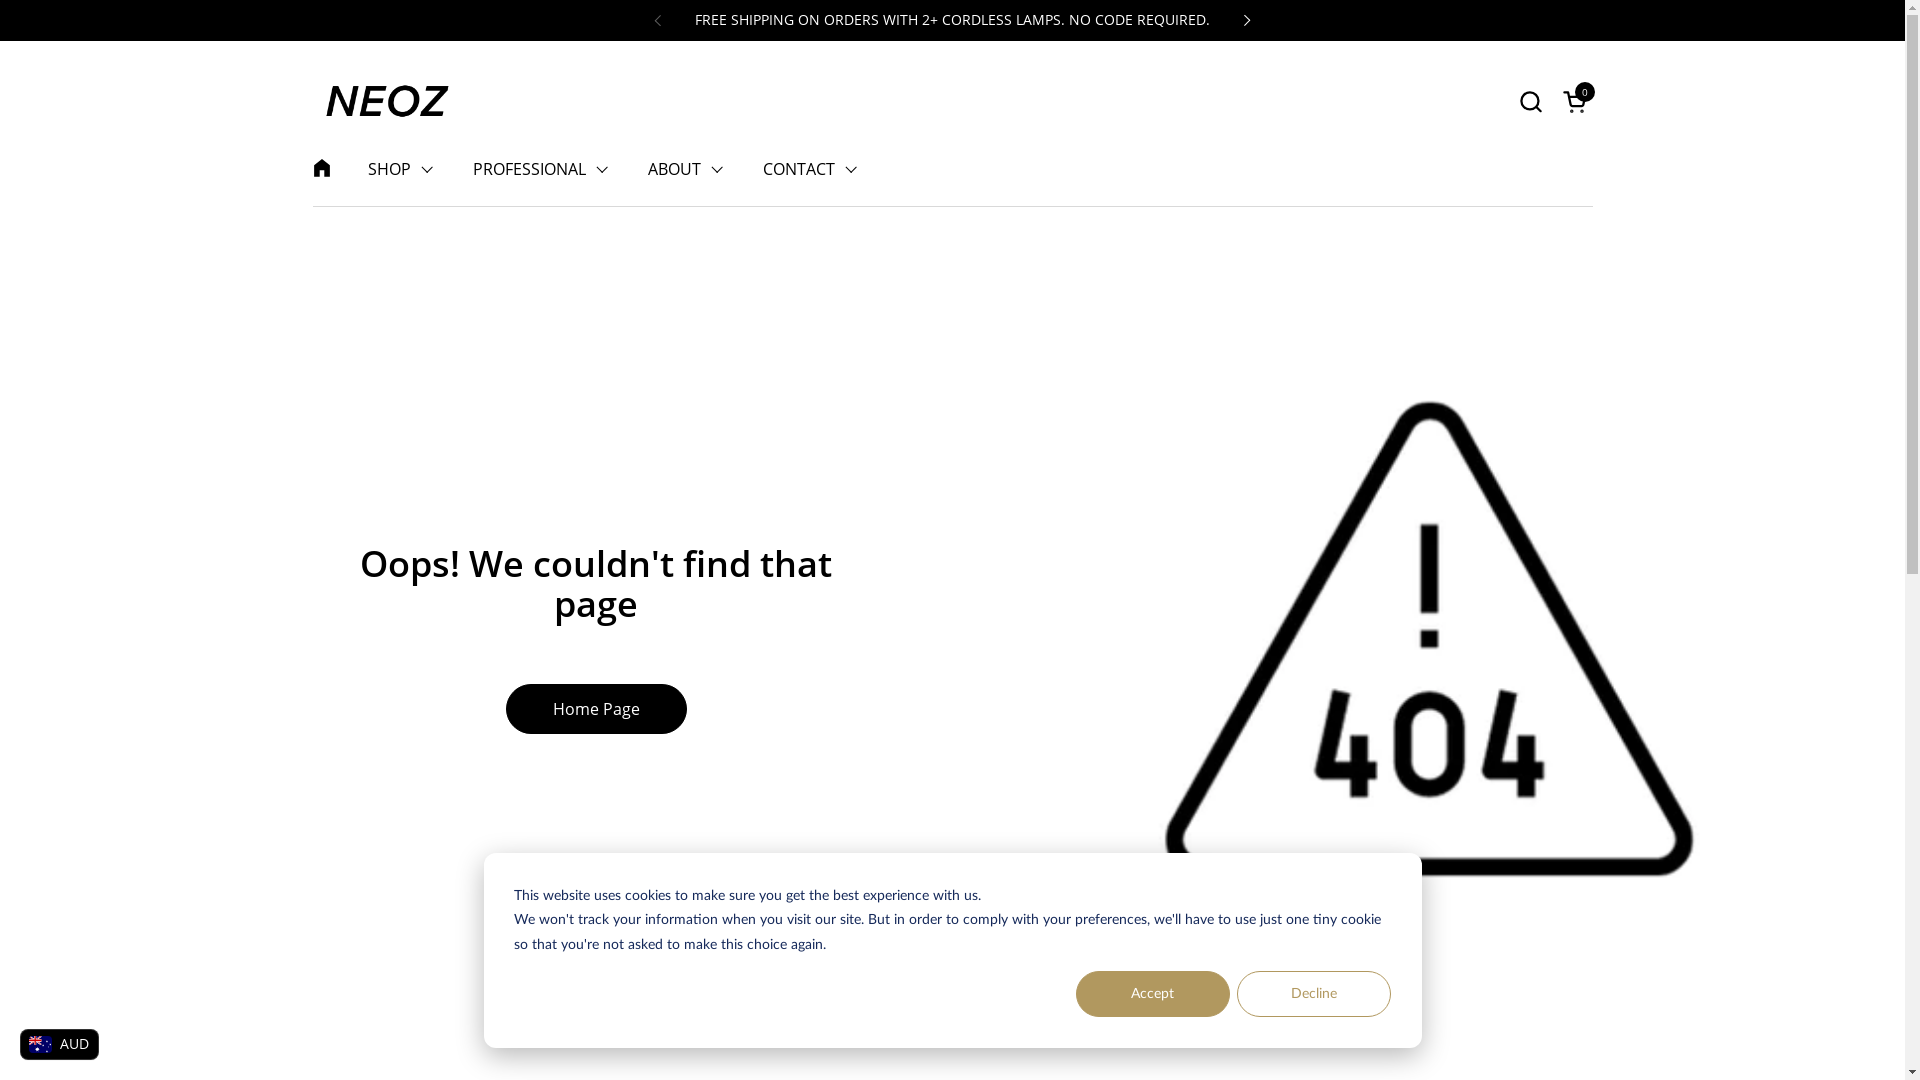 The image size is (1920, 1080). I want to click on NEOZ Lighting, so click(386, 101).